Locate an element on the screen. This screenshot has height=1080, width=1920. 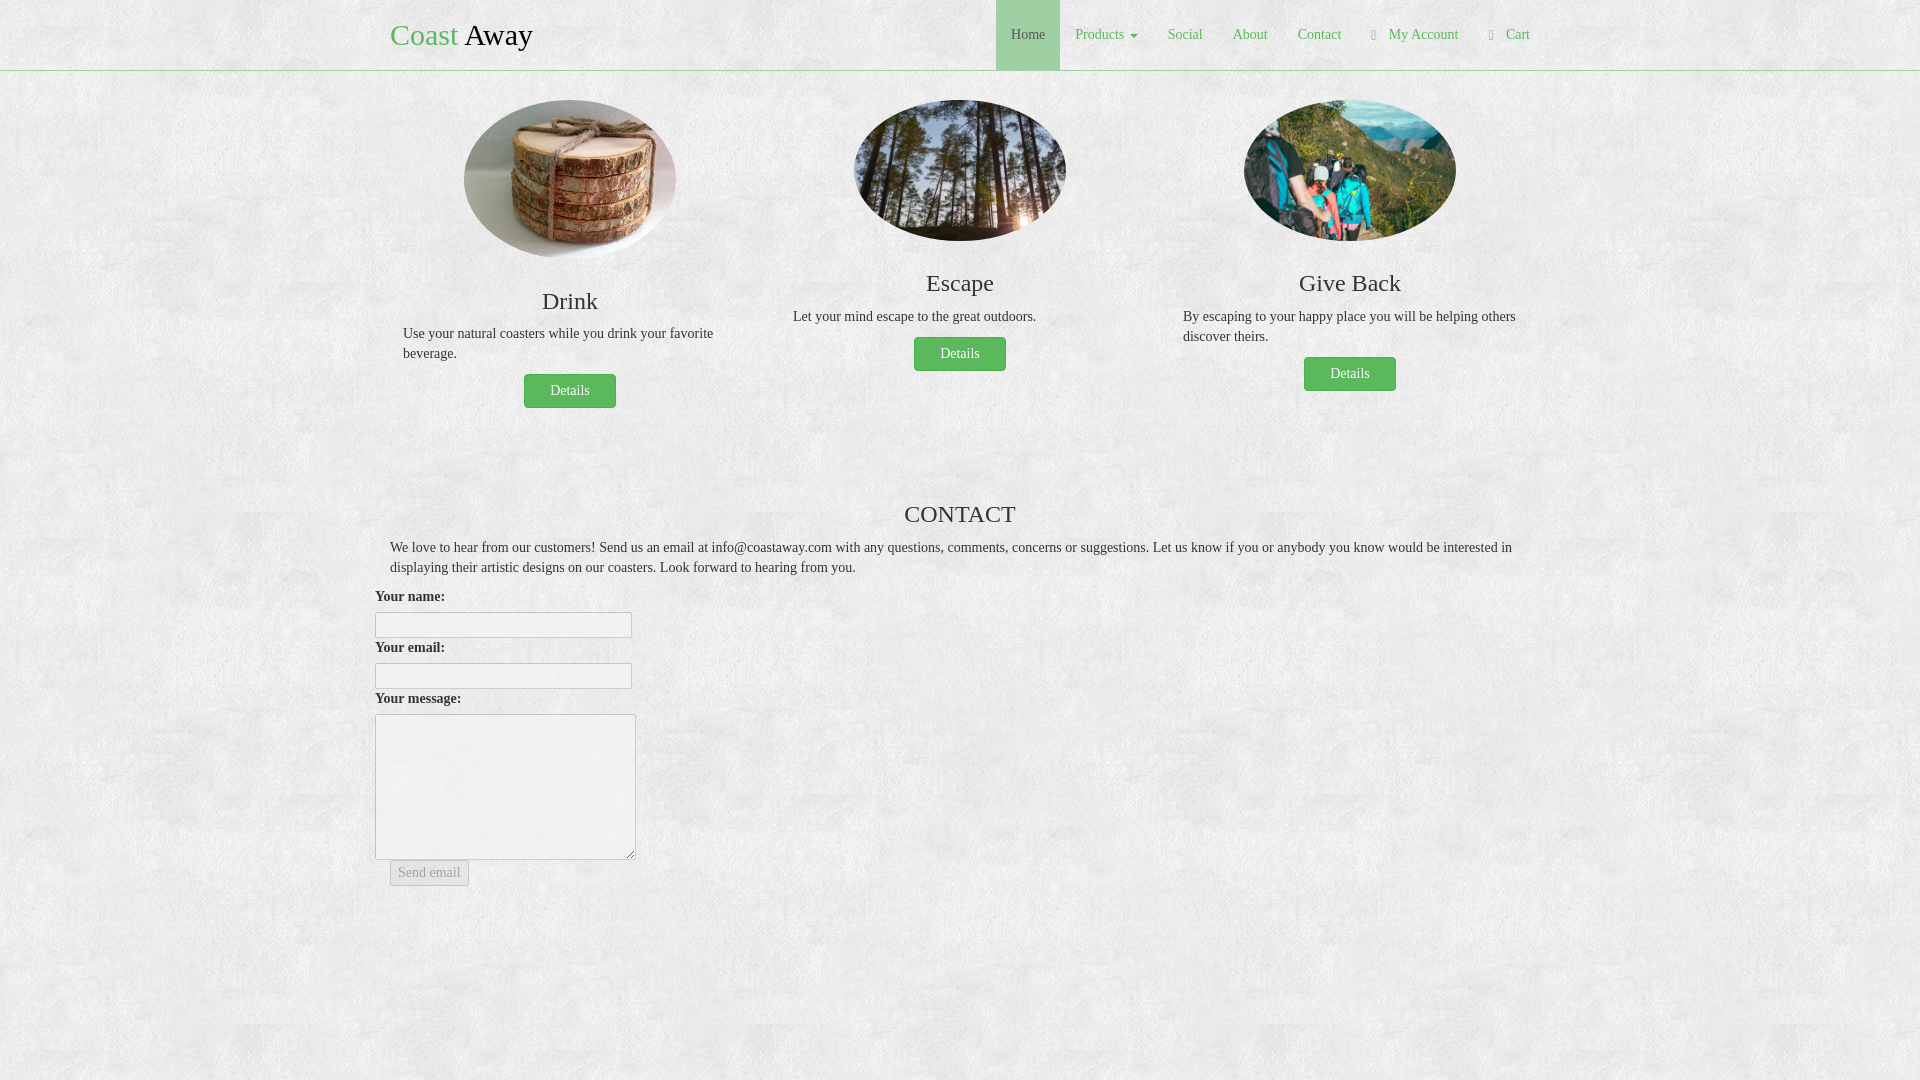
Coast Away is located at coordinates (460, 35).